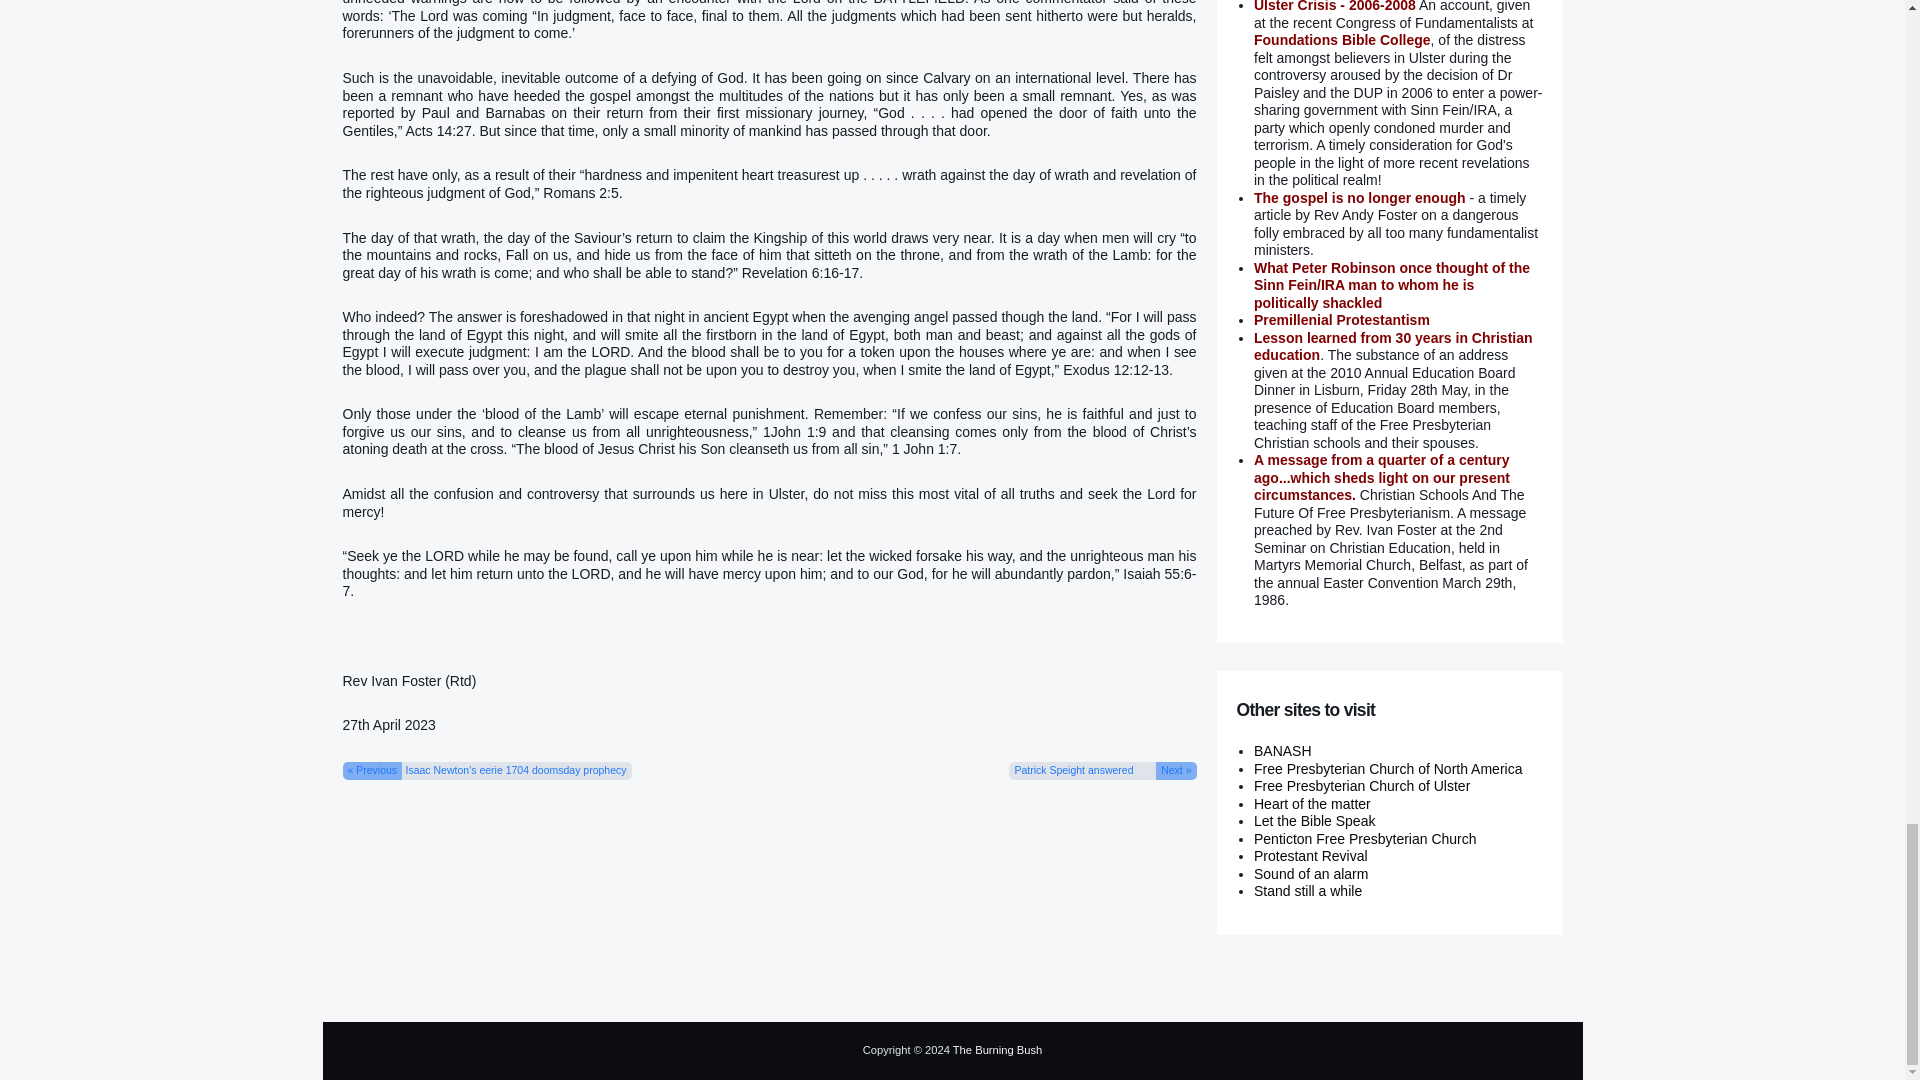 The image size is (1920, 1080). Describe the element at coordinates (1310, 874) in the screenshot. I see `Personal blog of Rev. Brian McClung` at that location.